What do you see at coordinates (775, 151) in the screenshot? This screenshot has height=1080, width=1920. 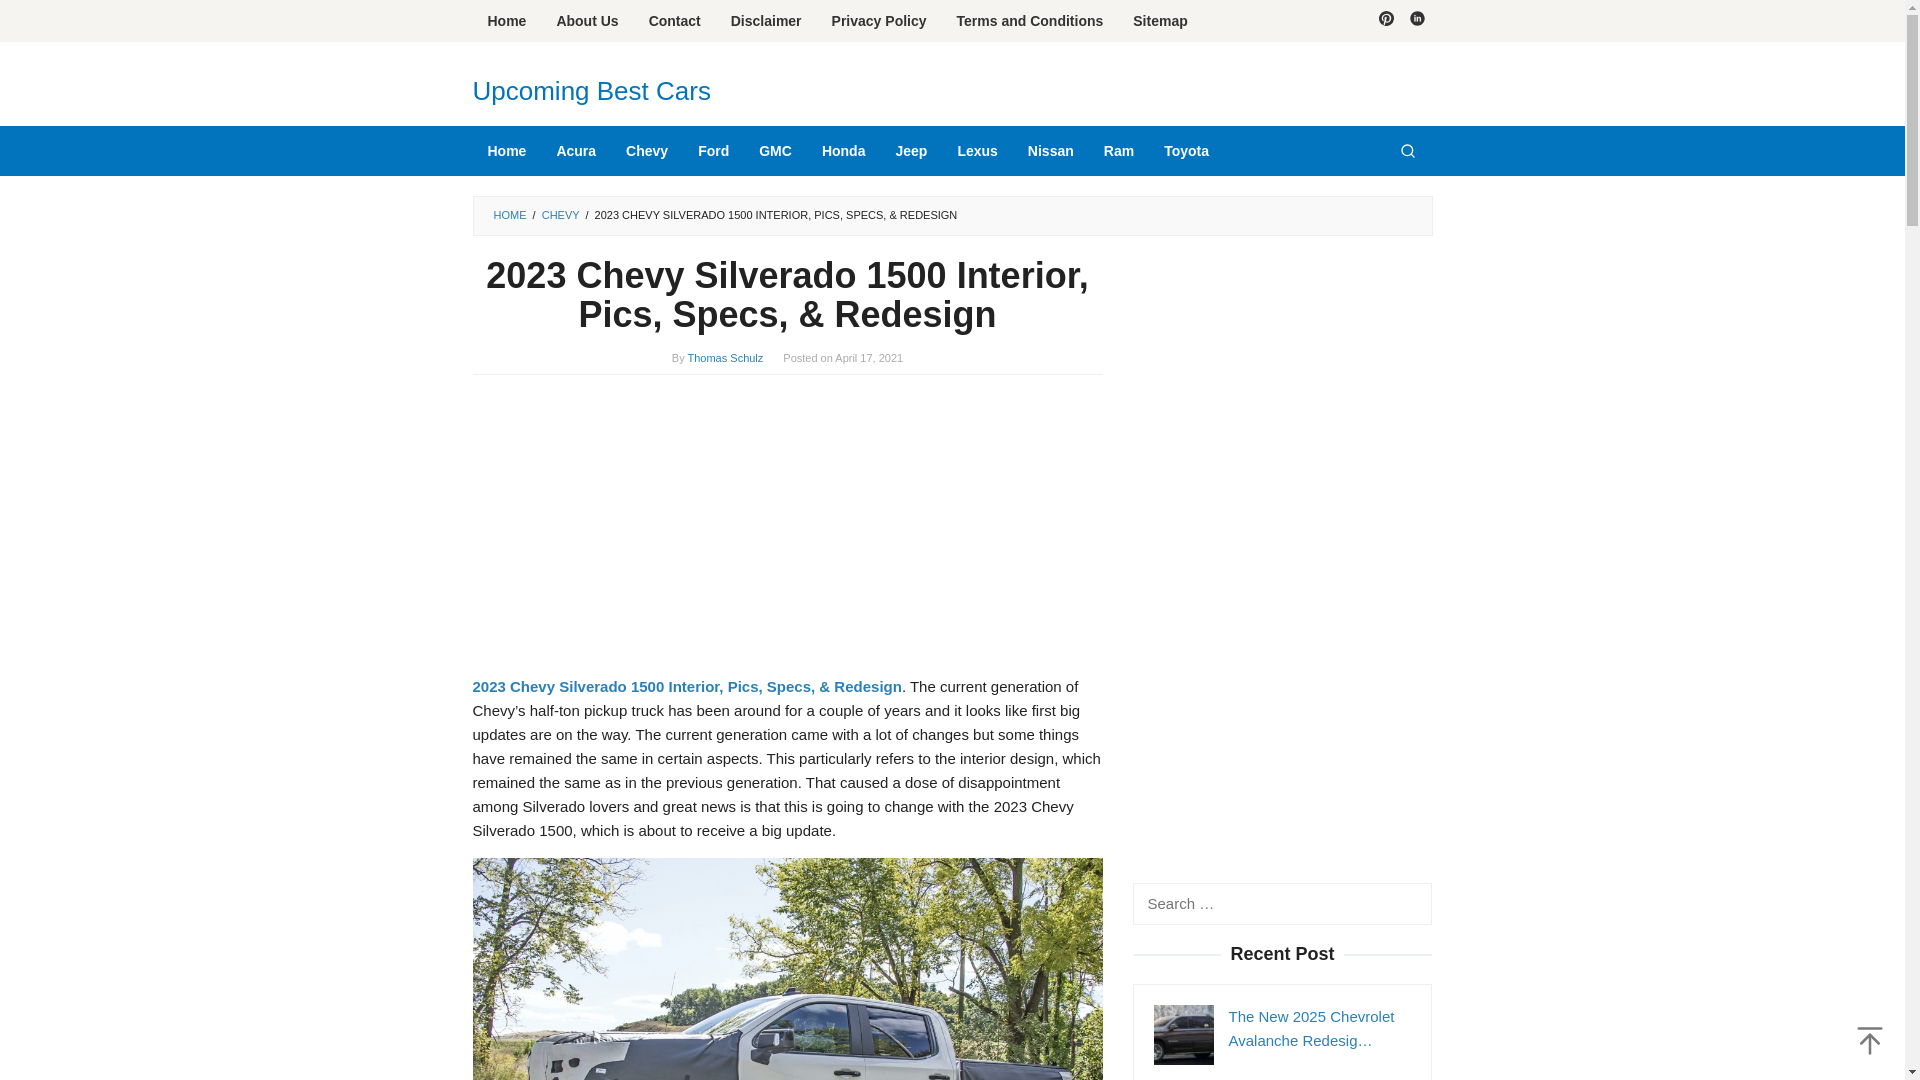 I see `GMC` at bounding box center [775, 151].